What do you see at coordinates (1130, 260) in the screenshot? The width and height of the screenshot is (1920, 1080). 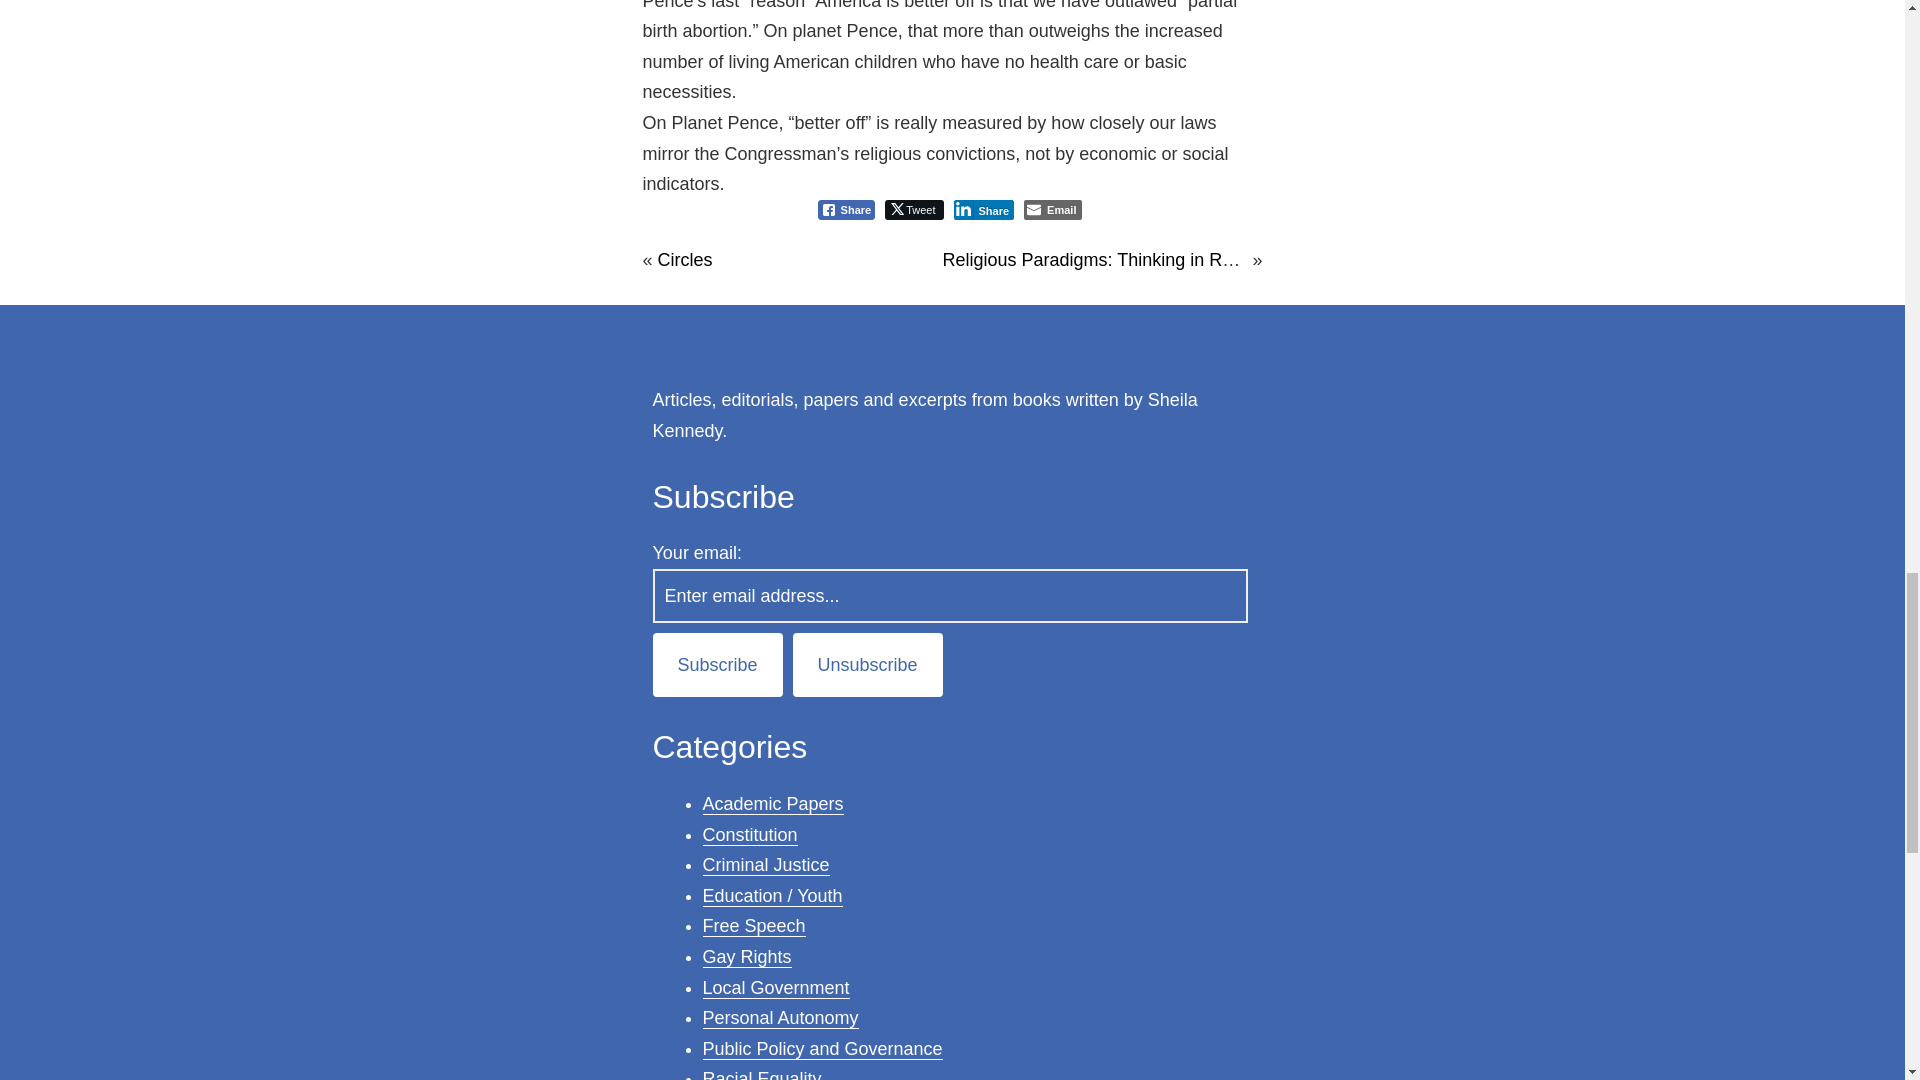 I see `Religious Paradigms: Thinking in Red and Blue` at bounding box center [1130, 260].